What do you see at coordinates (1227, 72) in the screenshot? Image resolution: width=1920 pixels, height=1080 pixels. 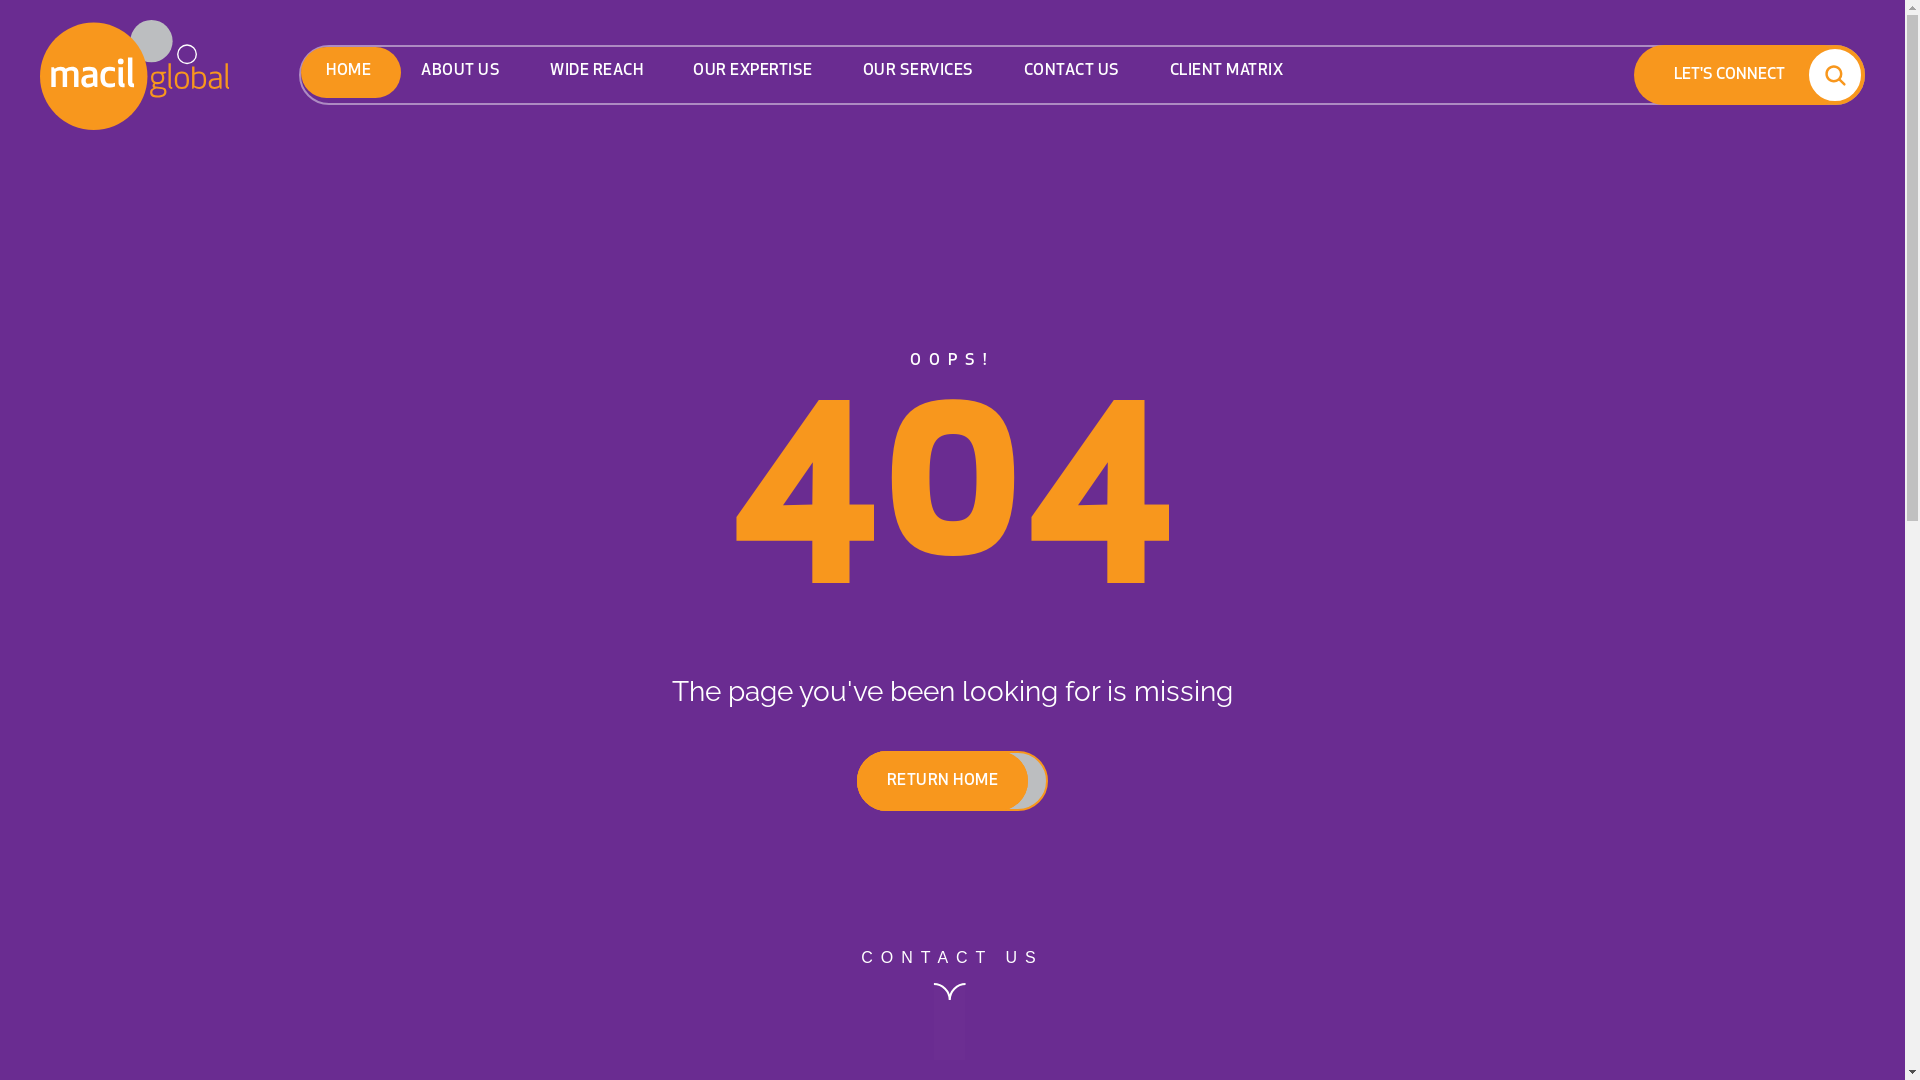 I see `CLIENT MATRIX` at bounding box center [1227, 72].